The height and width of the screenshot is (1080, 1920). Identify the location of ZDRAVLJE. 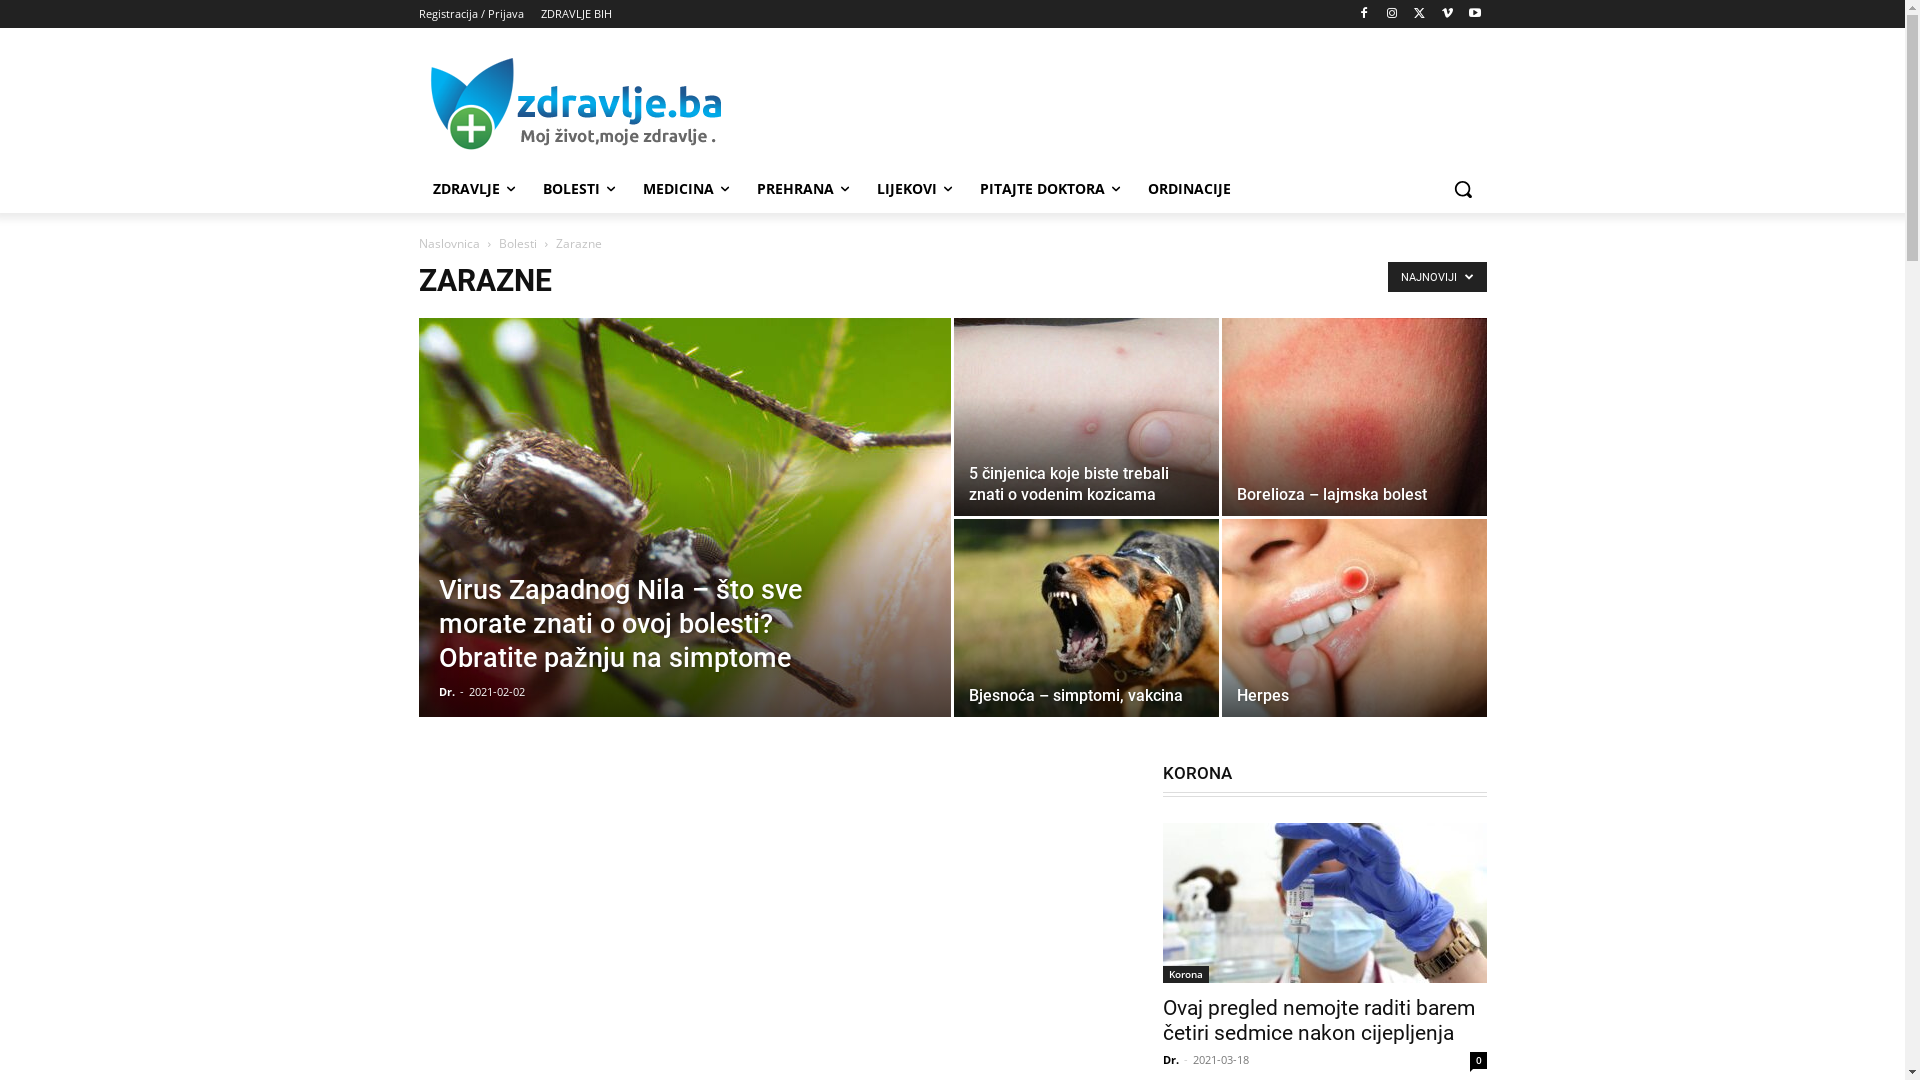
(473, 189).